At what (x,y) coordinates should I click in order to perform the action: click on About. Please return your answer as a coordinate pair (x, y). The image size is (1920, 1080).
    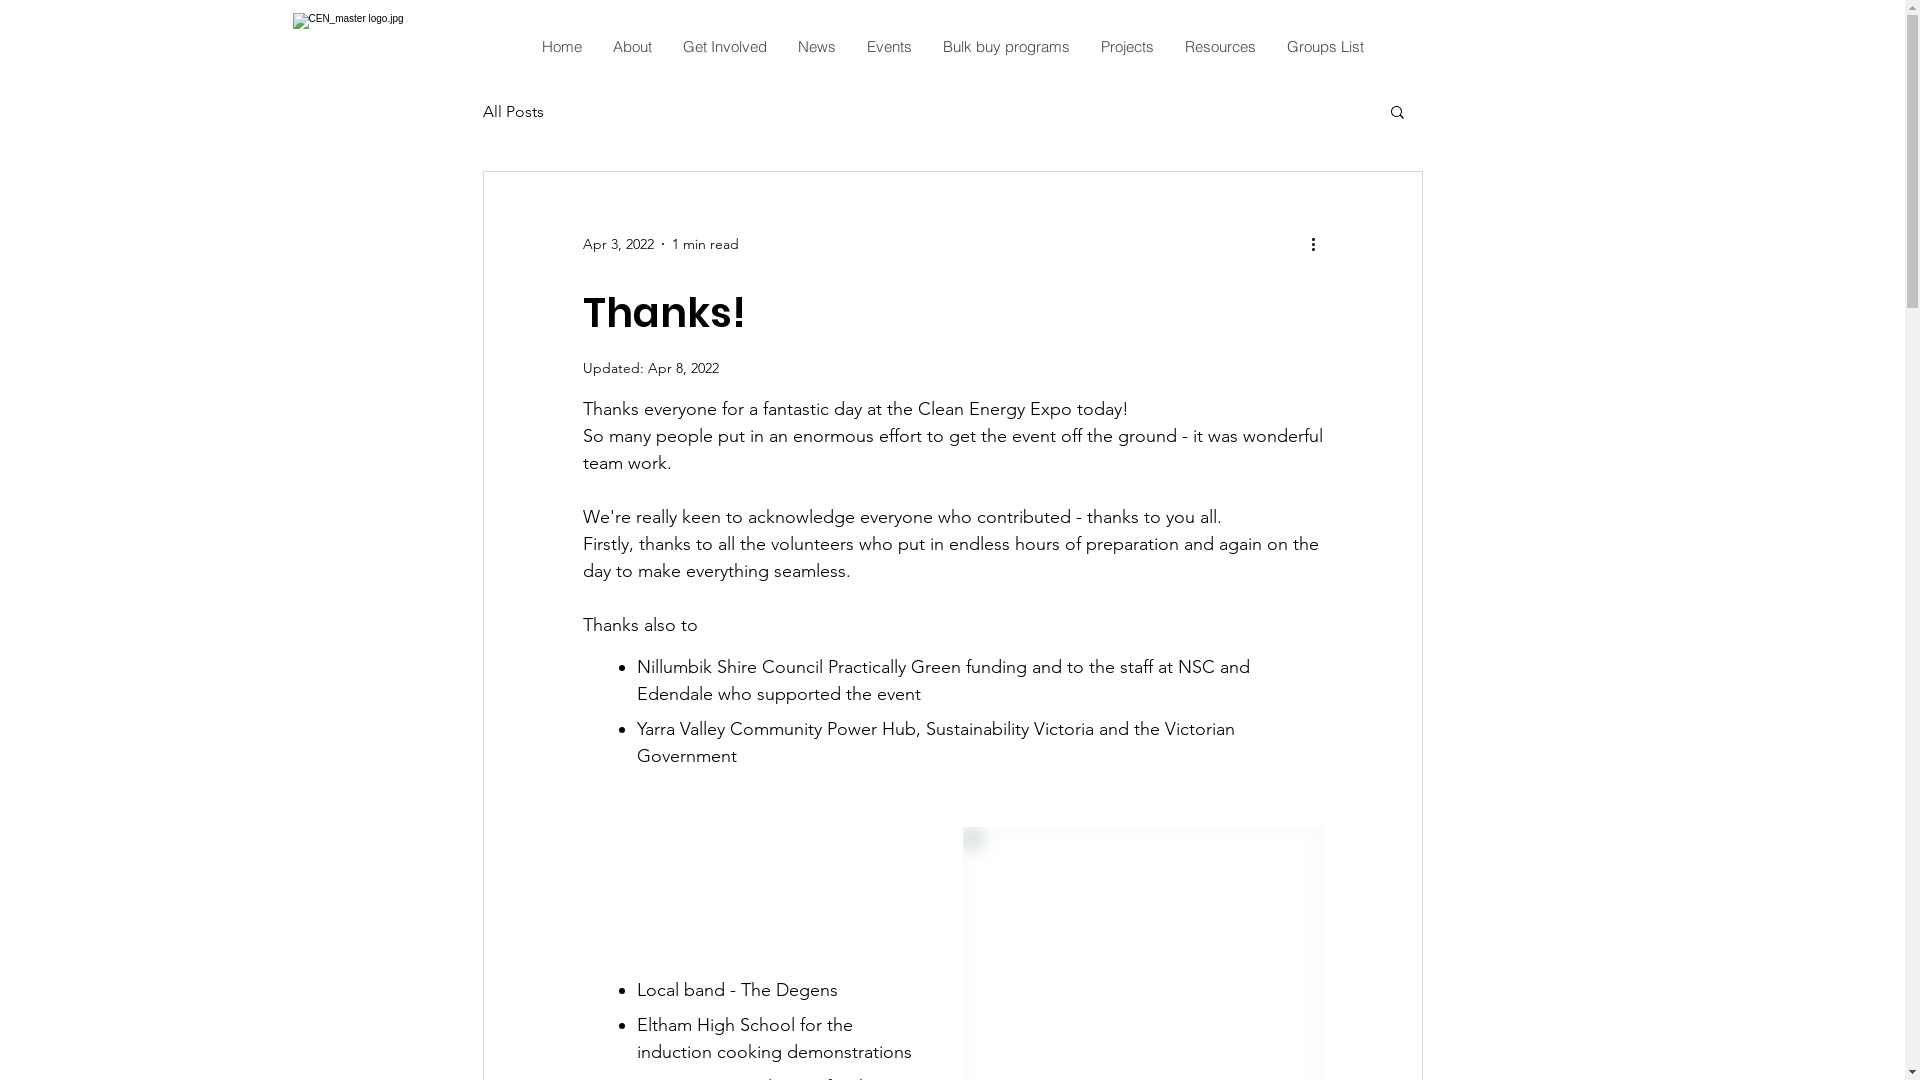
    Looking at the image, I should click on (632, 46).